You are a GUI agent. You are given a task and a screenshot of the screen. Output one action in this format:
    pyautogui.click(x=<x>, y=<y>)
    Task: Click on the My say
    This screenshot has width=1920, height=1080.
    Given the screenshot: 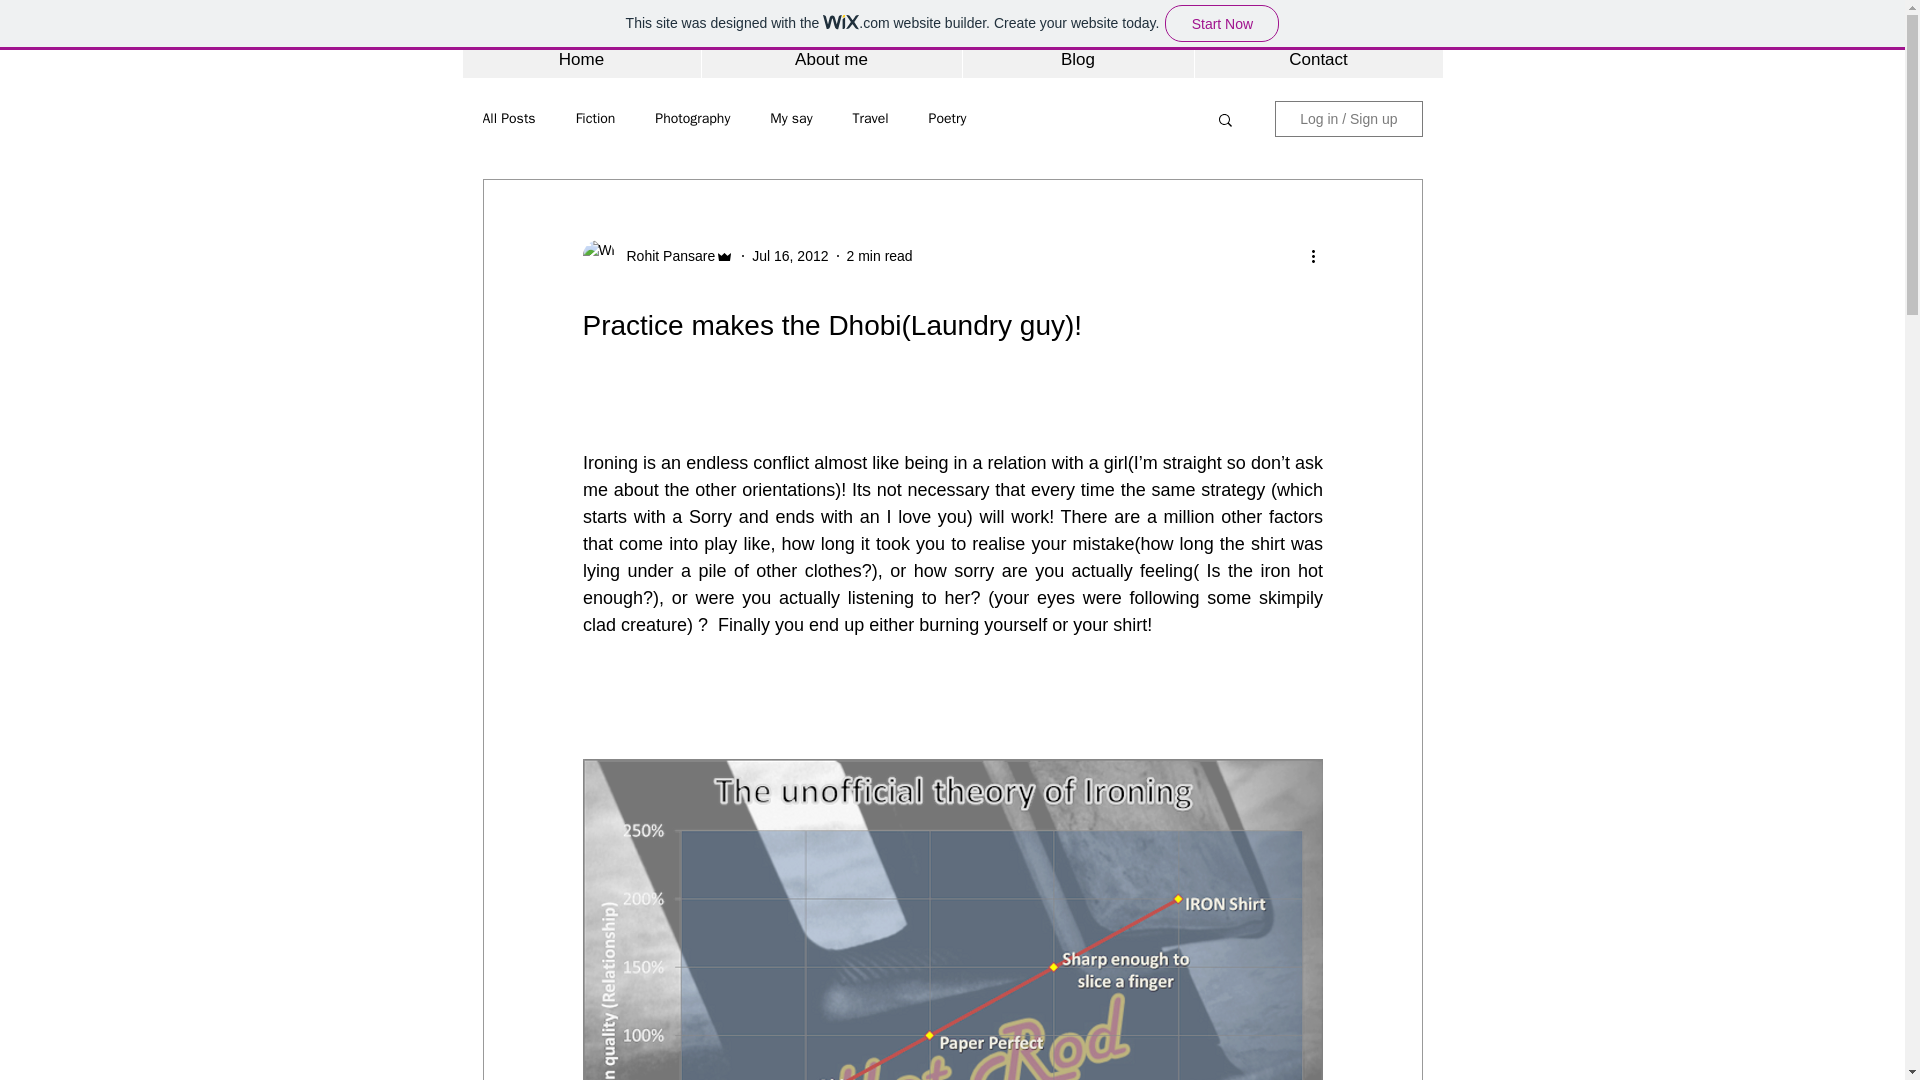 What is the action you would take?
    pyautogui.click(x=790, y=119)
    